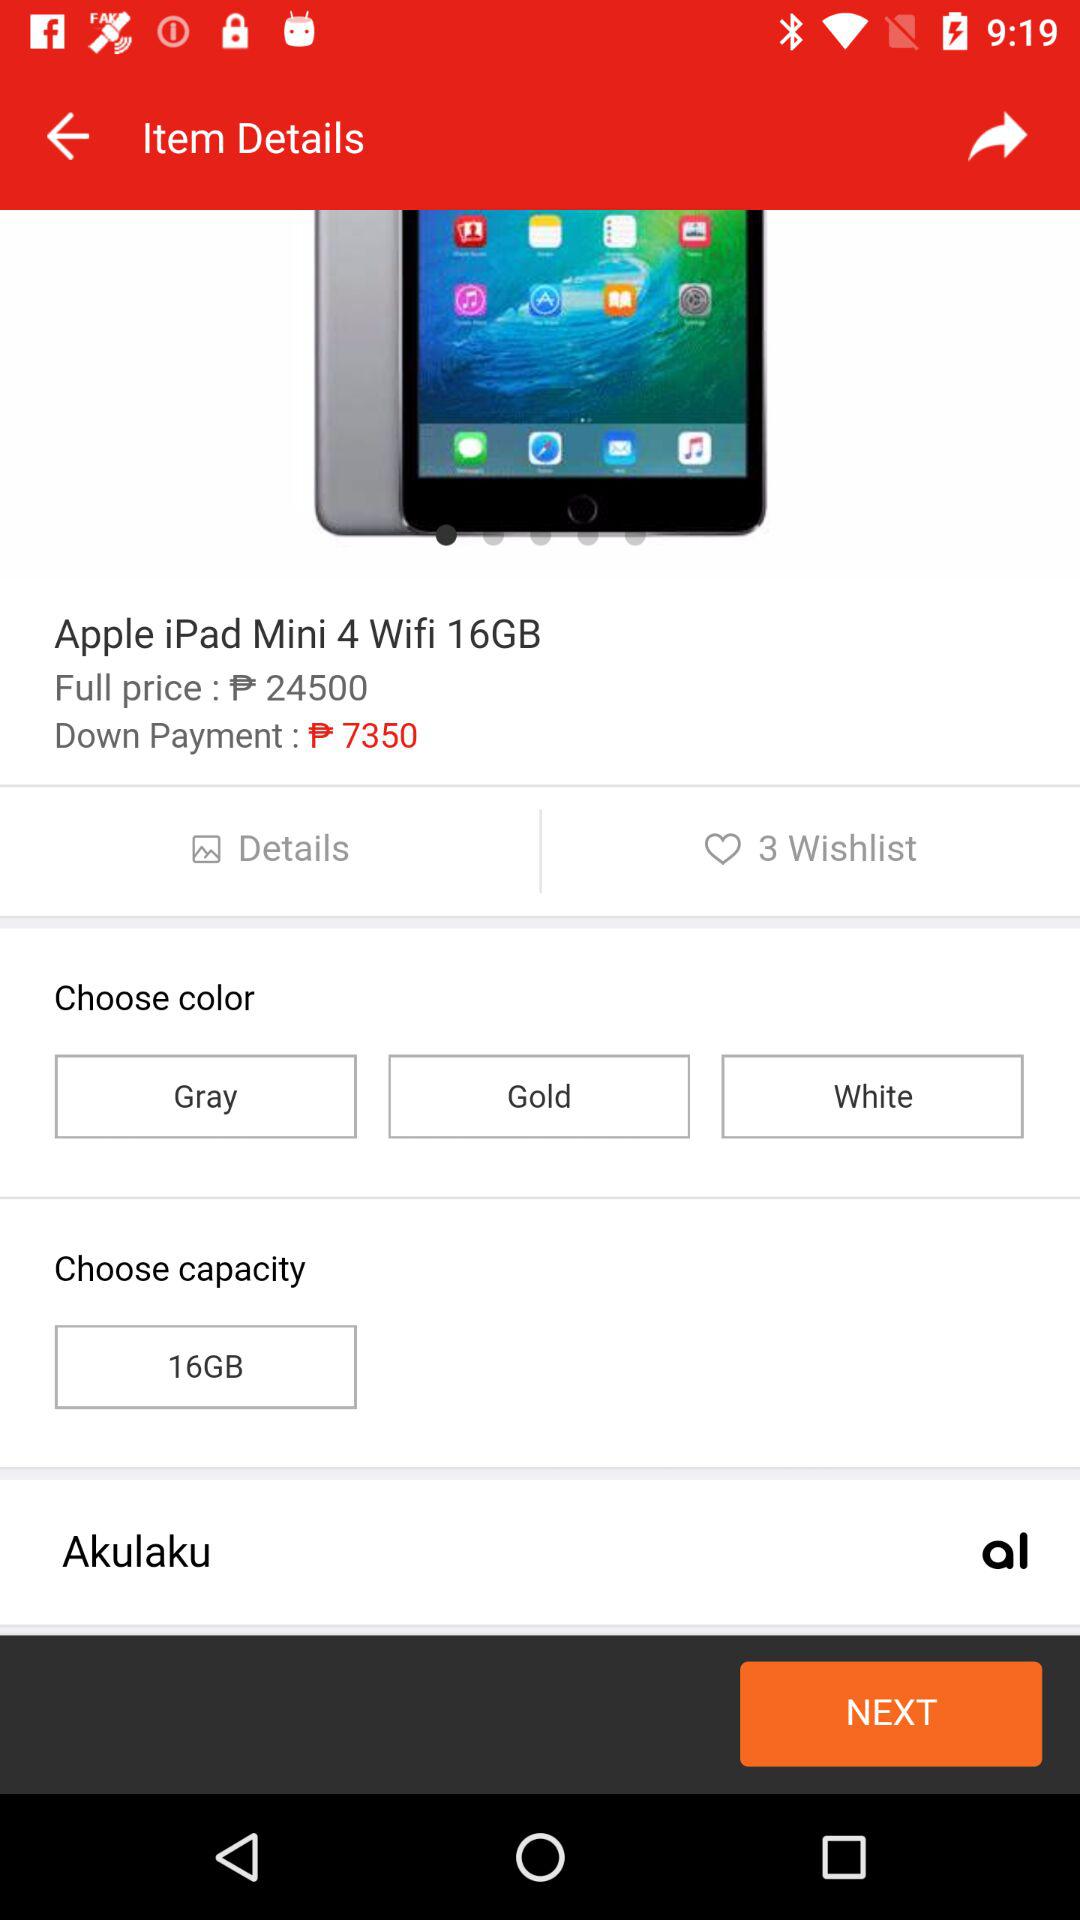 The image size is (1080, 1920). Describe the element at coordinates (998, 136) in the screenshot. I see `for word` at that location.